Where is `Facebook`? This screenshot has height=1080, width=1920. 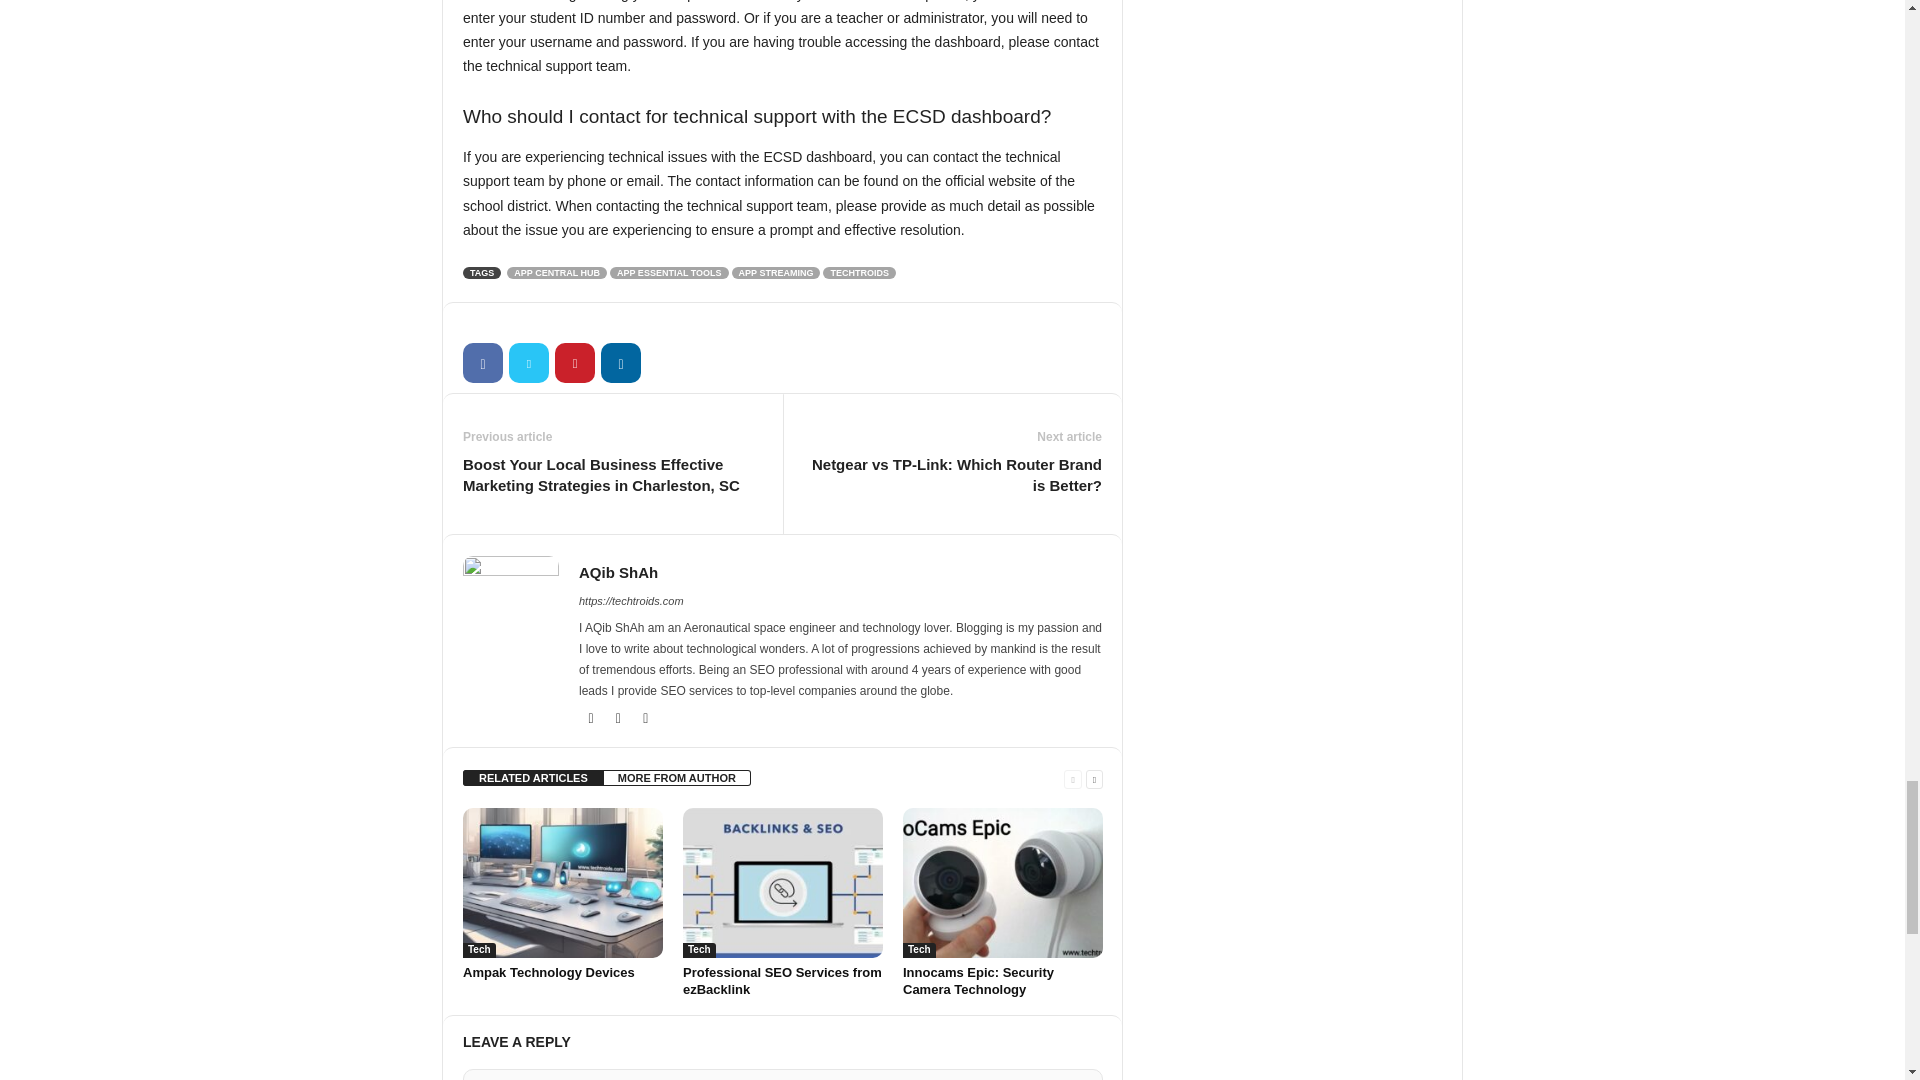 Facebook is located at coordinates (482, 363).